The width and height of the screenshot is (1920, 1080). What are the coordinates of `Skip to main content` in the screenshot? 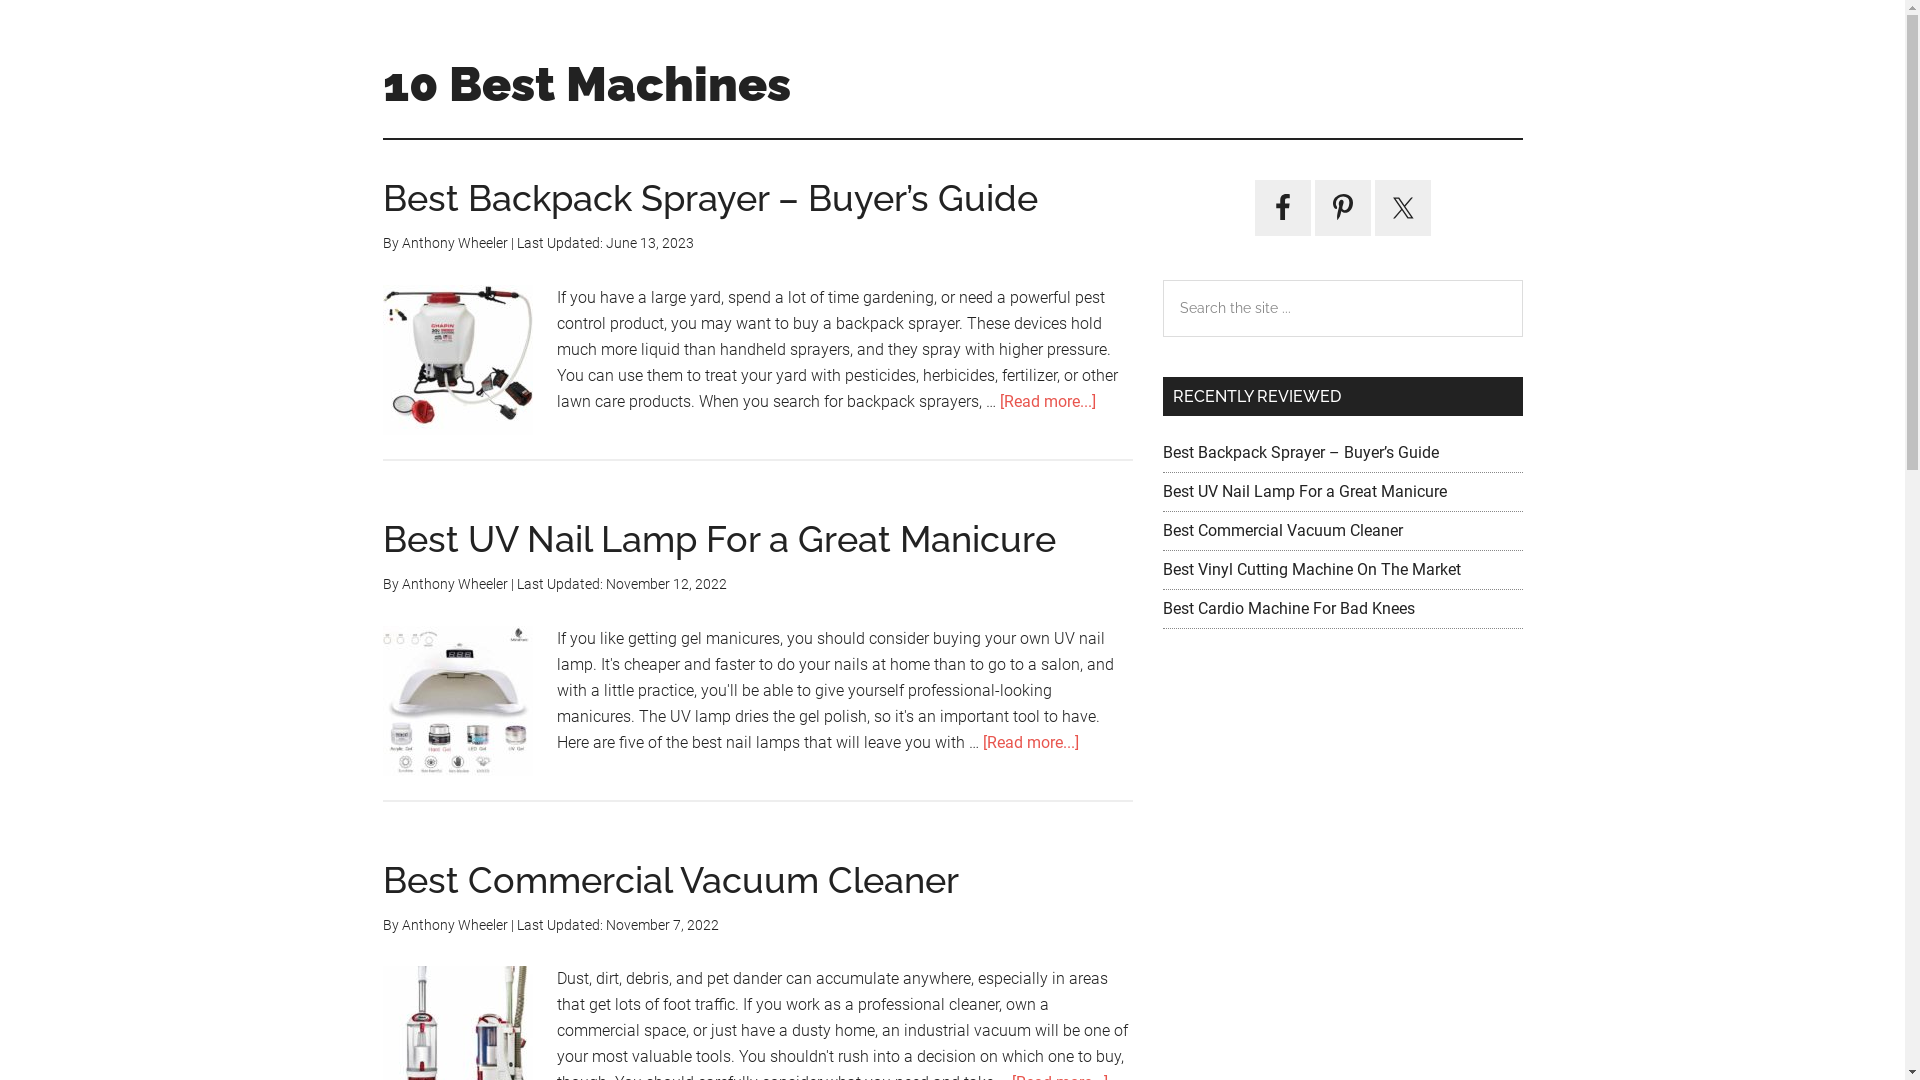 It's located at (0, 0).